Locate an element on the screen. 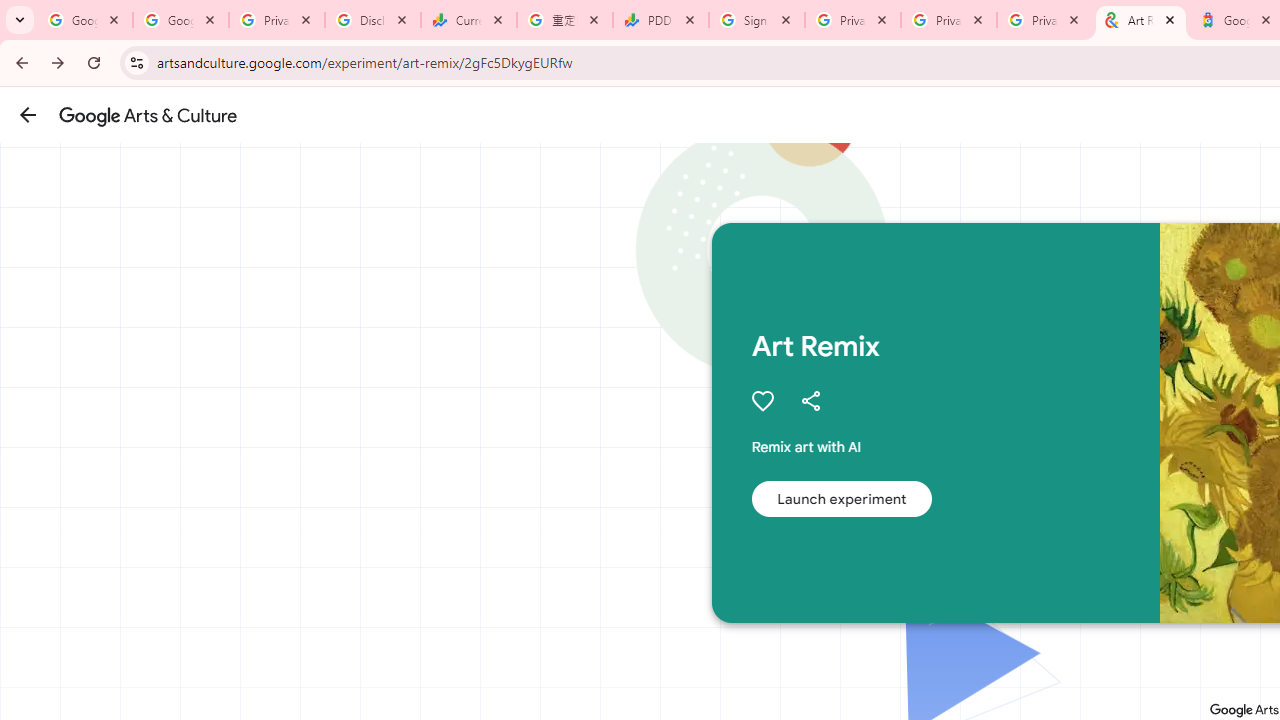 The width and height of the screenshot is (1280, 720). Privacy Checkup is located at coordinates (1045, 20).